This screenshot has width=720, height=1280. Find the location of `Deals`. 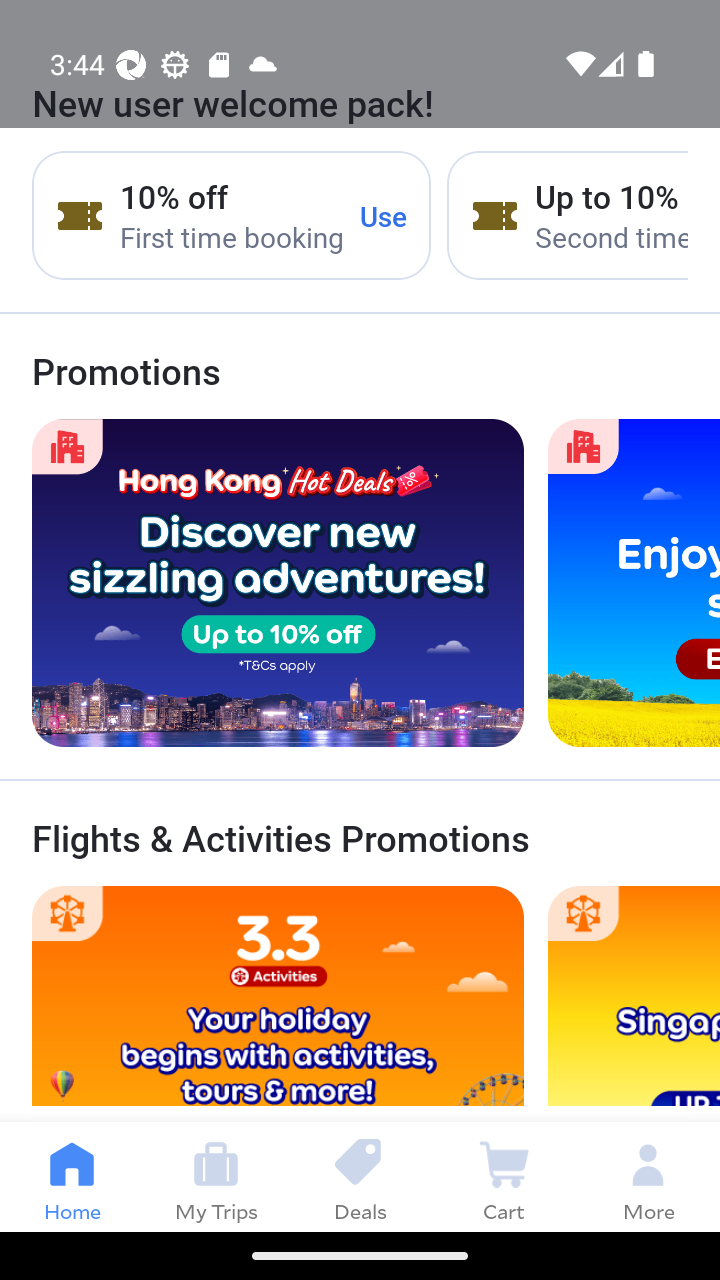

Deals is located at coordinates (360, 1176).